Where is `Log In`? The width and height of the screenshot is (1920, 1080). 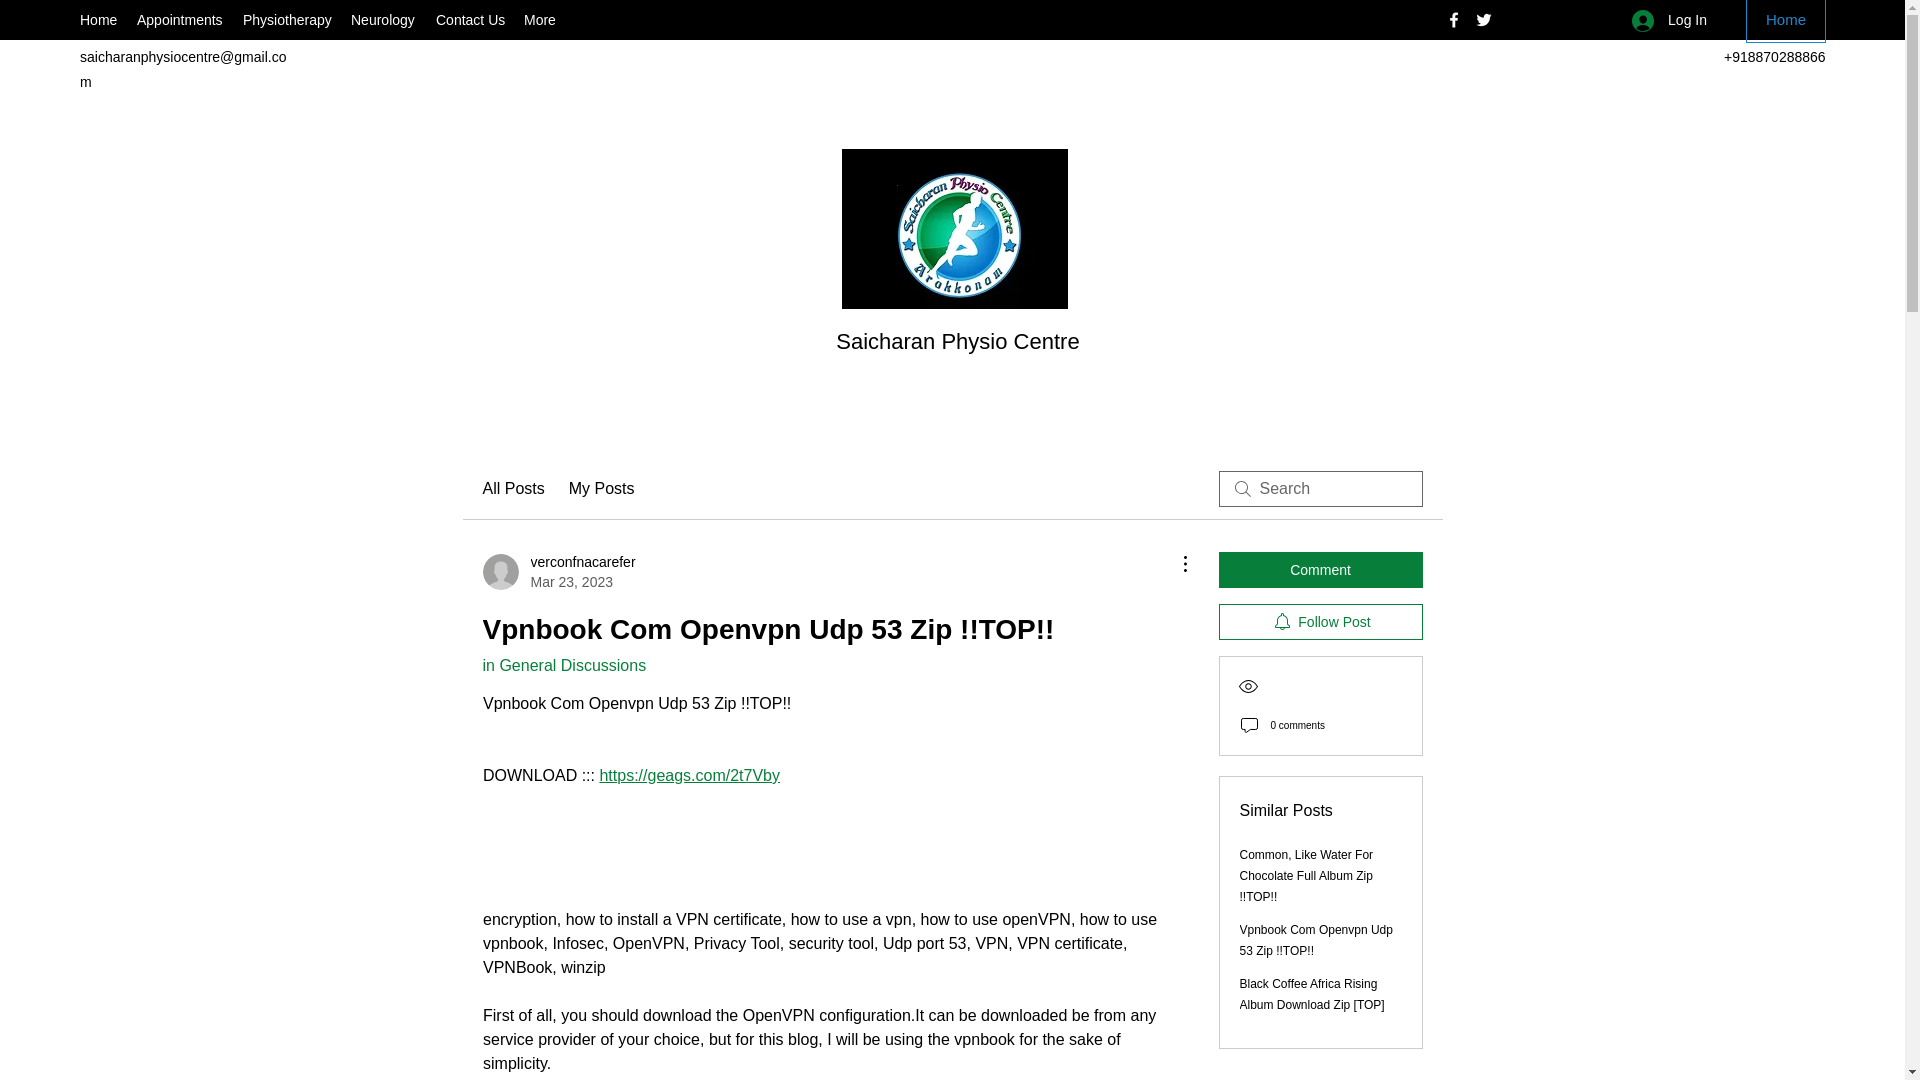 Log In is located at coordinates (1669, 20).